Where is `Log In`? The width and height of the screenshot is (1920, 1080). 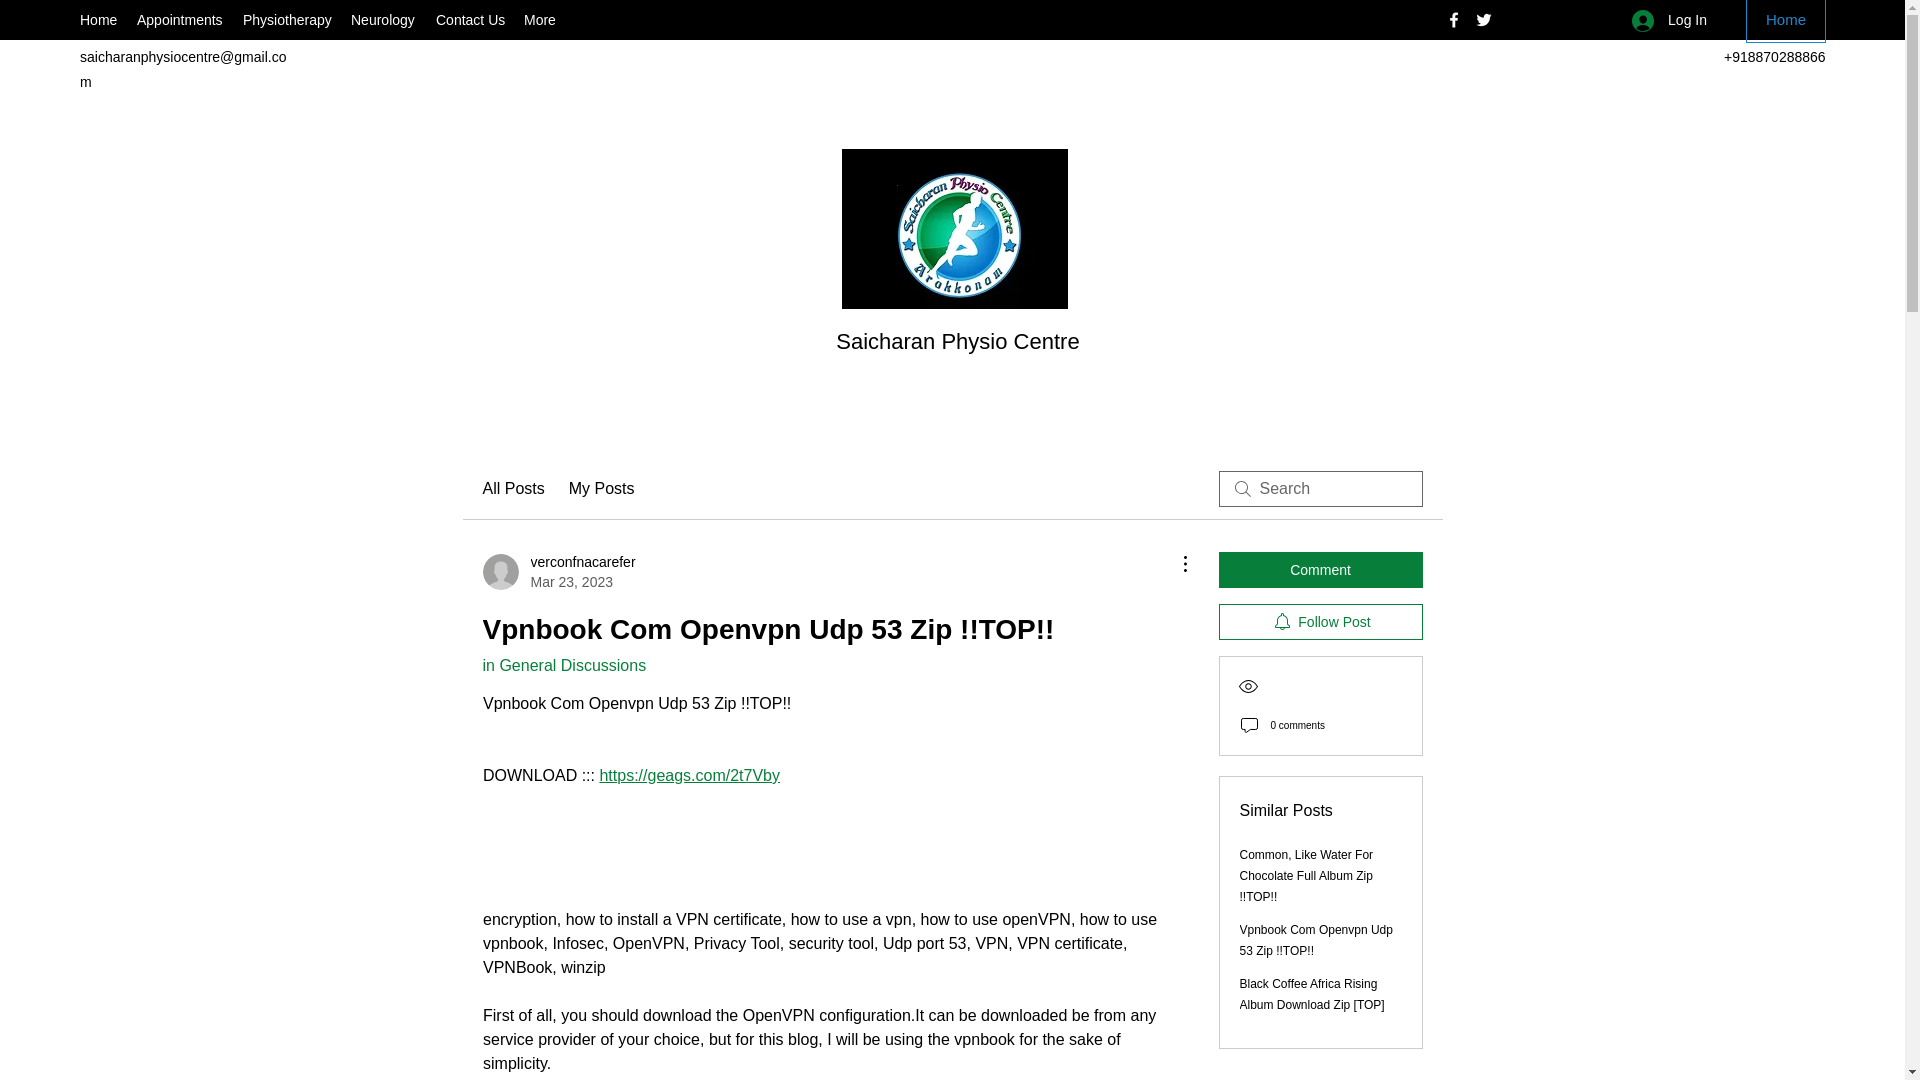 Log In is located at coordinates (1669, 20).